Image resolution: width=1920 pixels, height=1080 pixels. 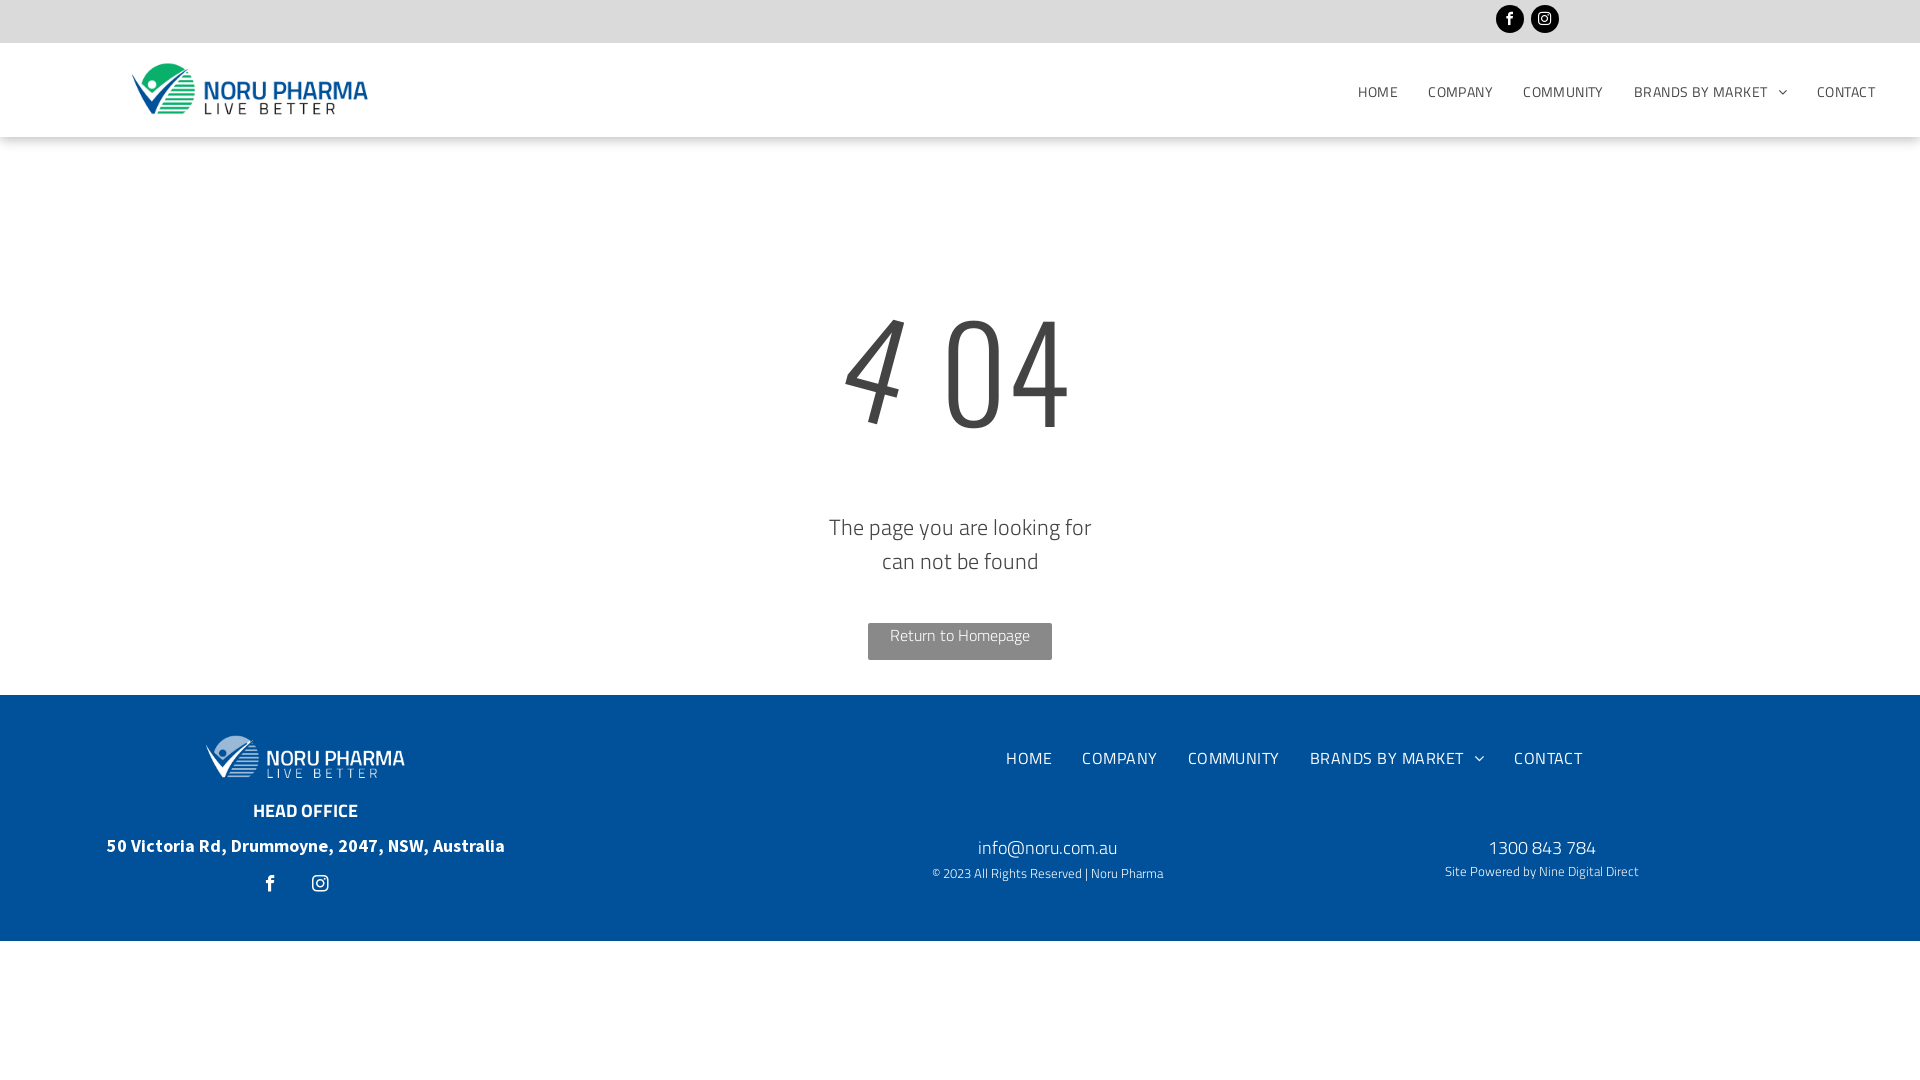 What do you see at coordinates (1548, 758) in the screenshot?
I see `CONTACT` at bounding box center [1548, 758].